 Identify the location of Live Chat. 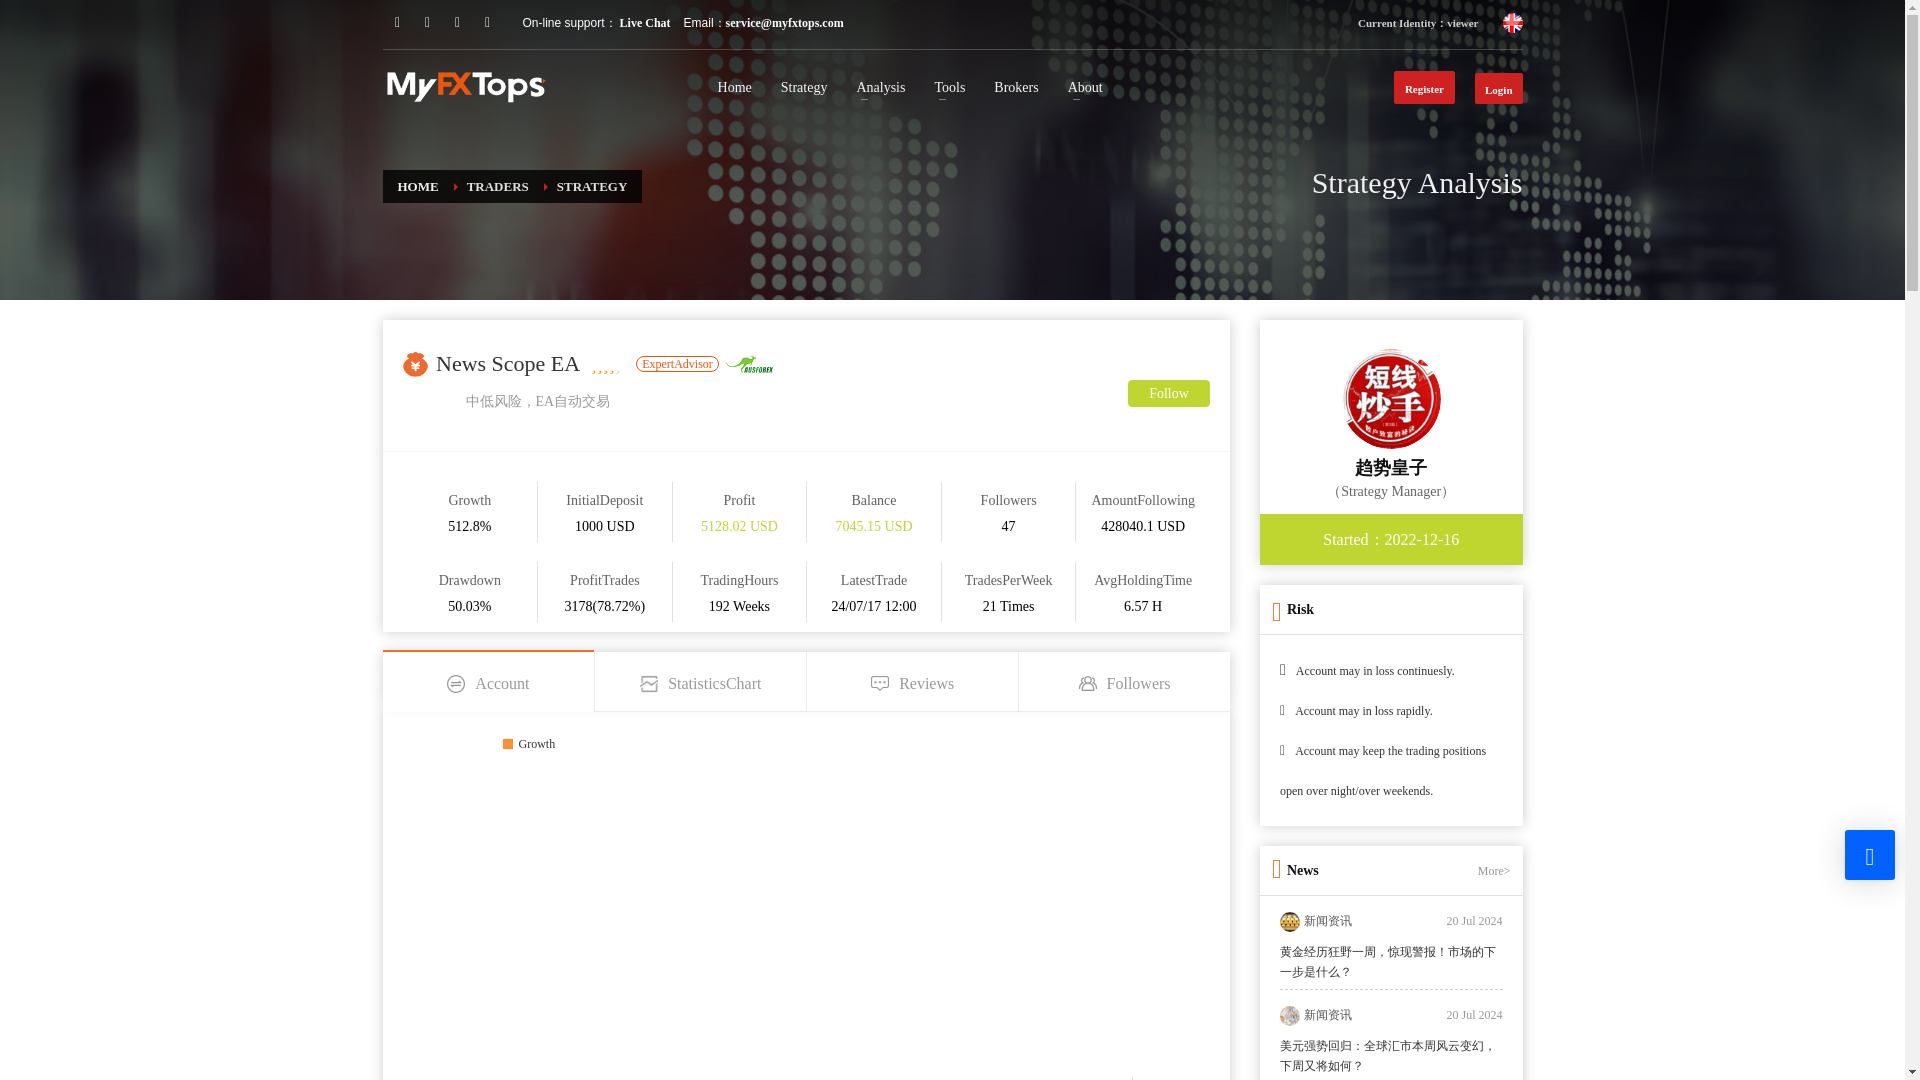
(644, 23).